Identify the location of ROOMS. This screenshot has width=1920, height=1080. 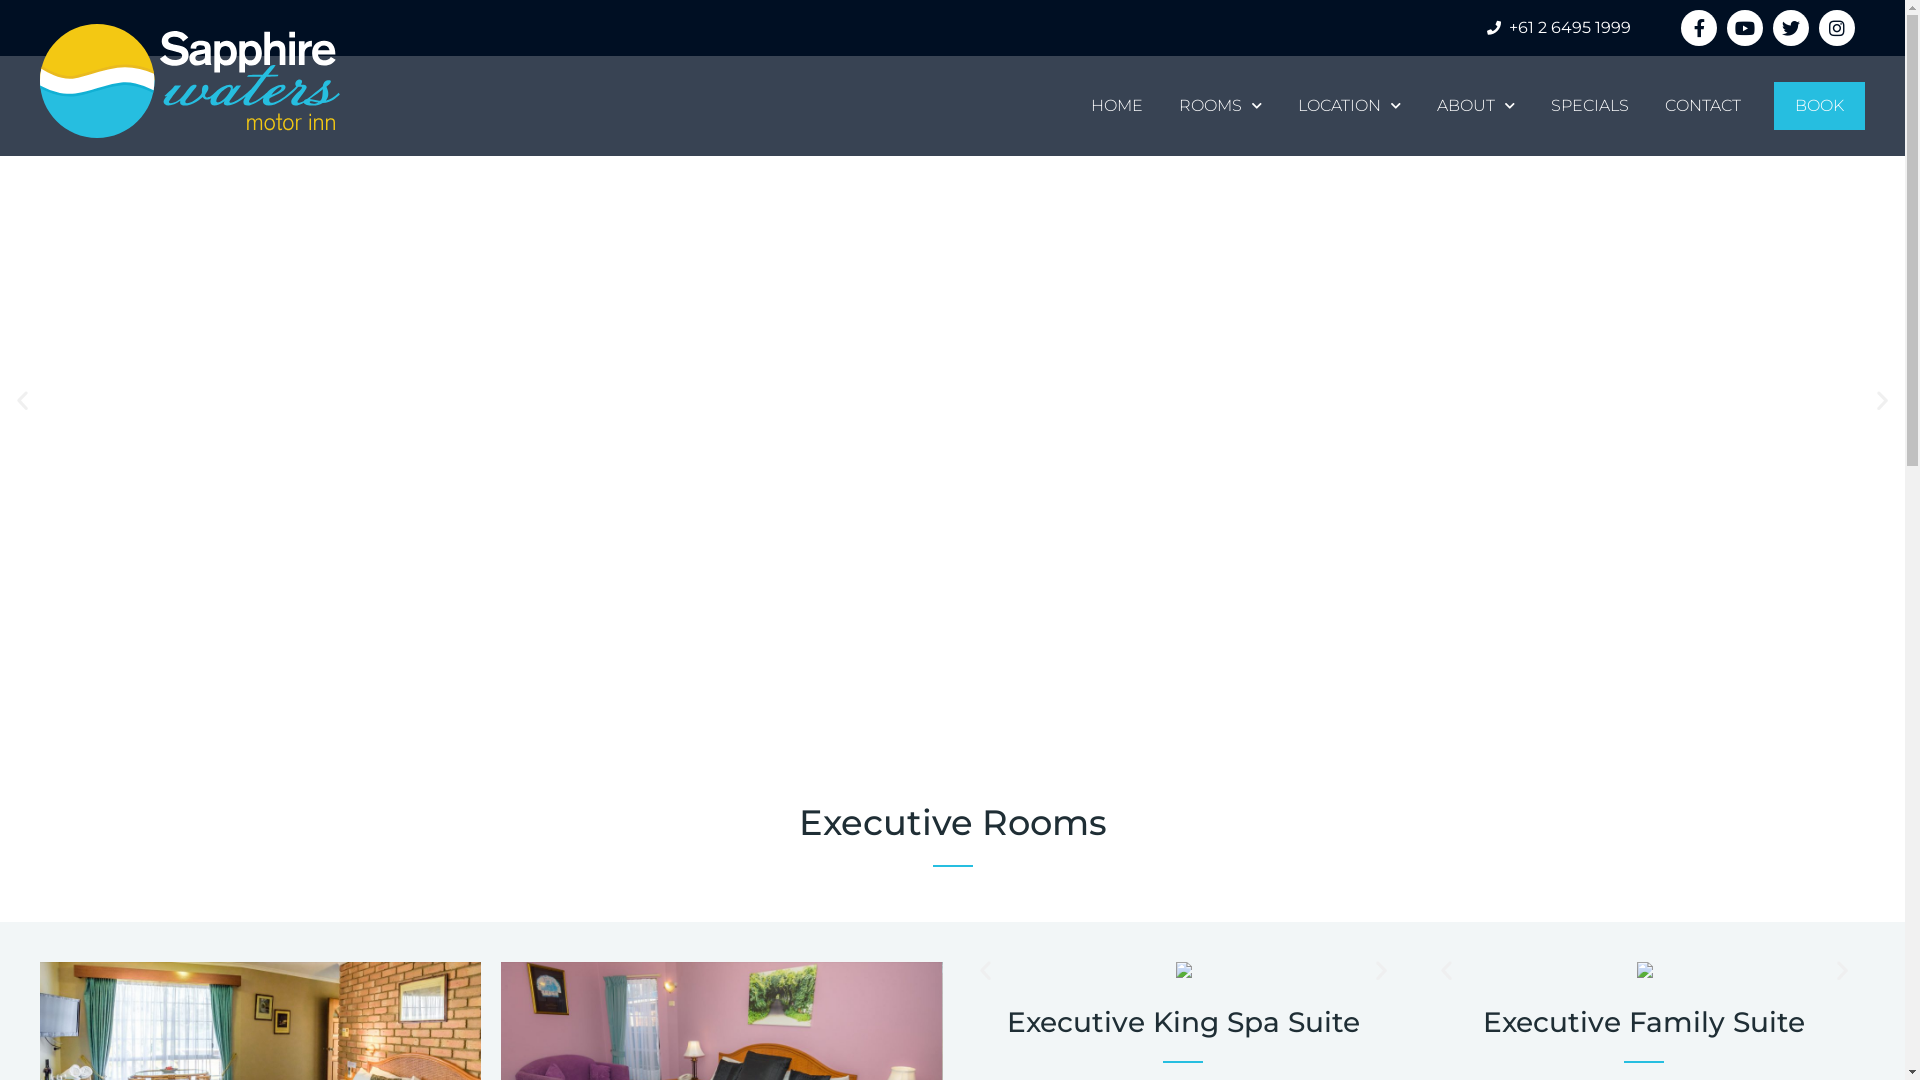
(1220, 106).